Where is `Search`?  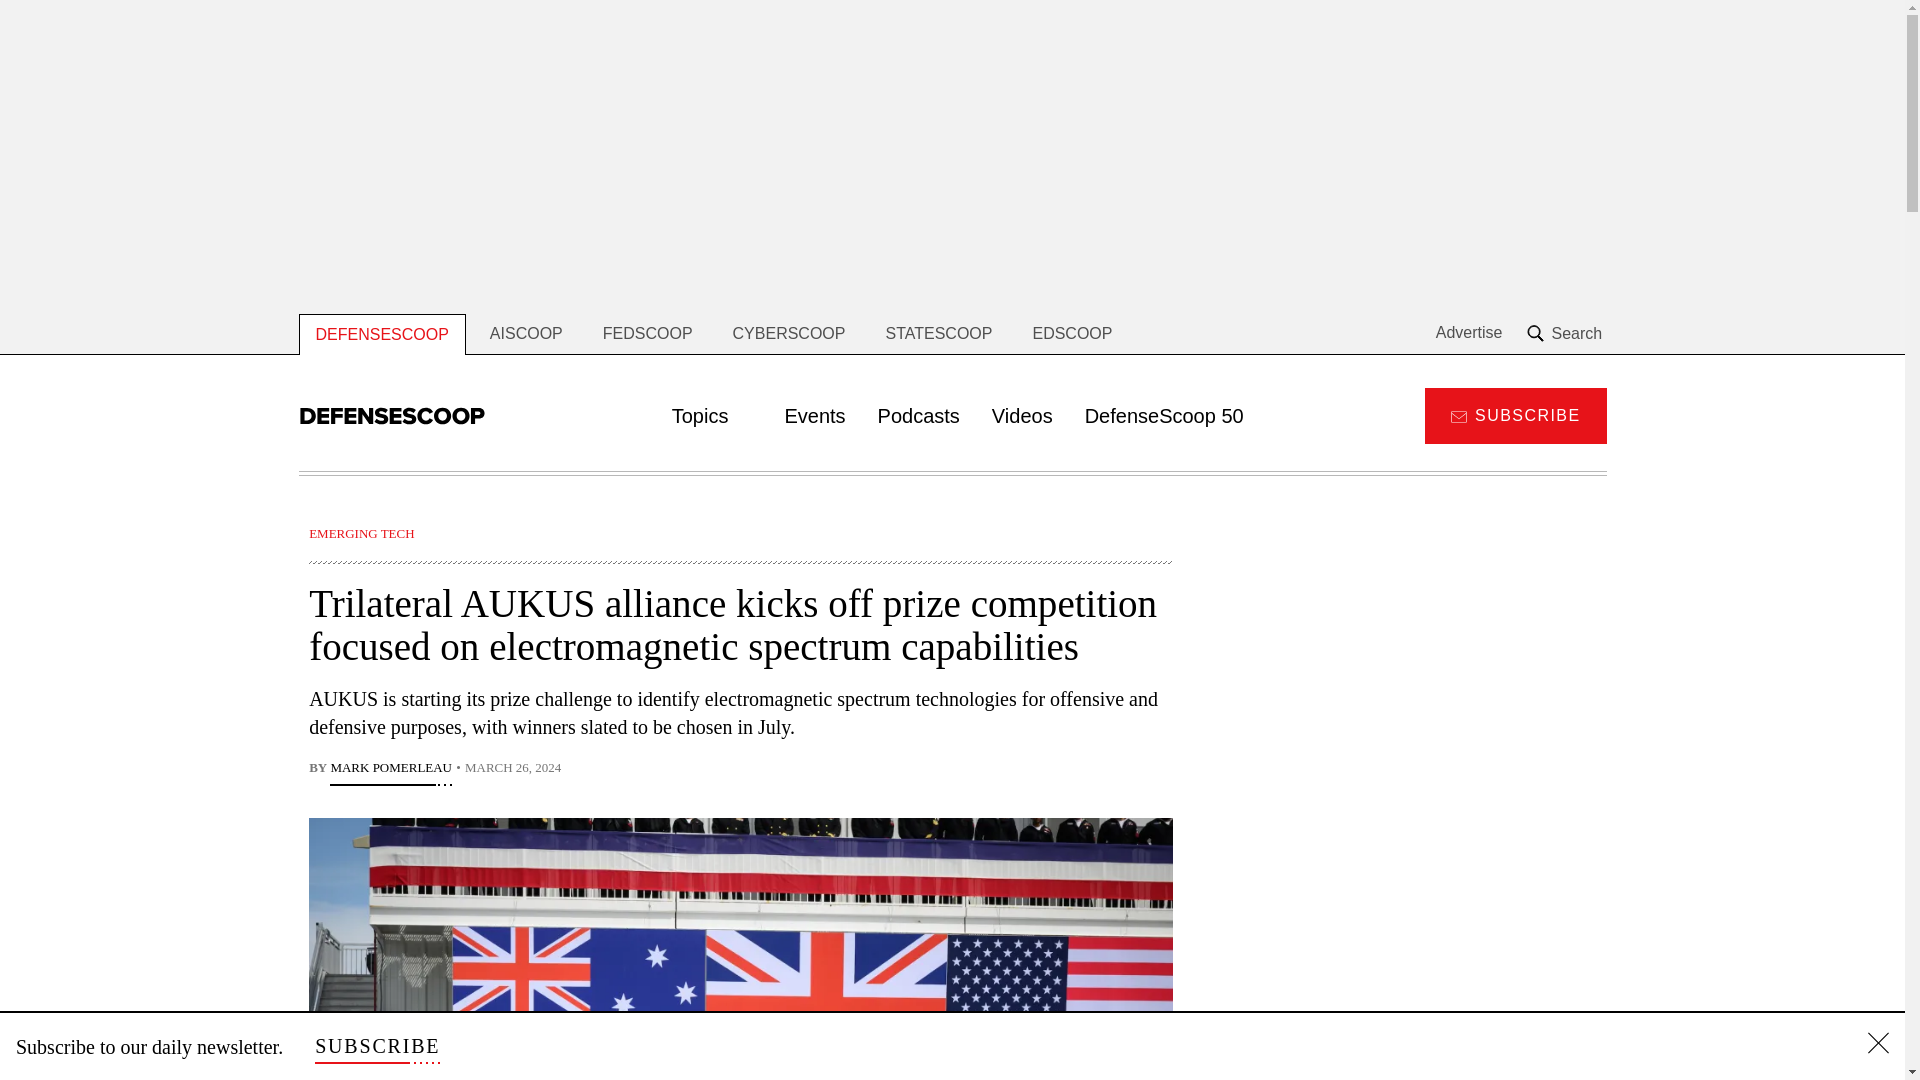 Search is located at coordinates (1566, 333).